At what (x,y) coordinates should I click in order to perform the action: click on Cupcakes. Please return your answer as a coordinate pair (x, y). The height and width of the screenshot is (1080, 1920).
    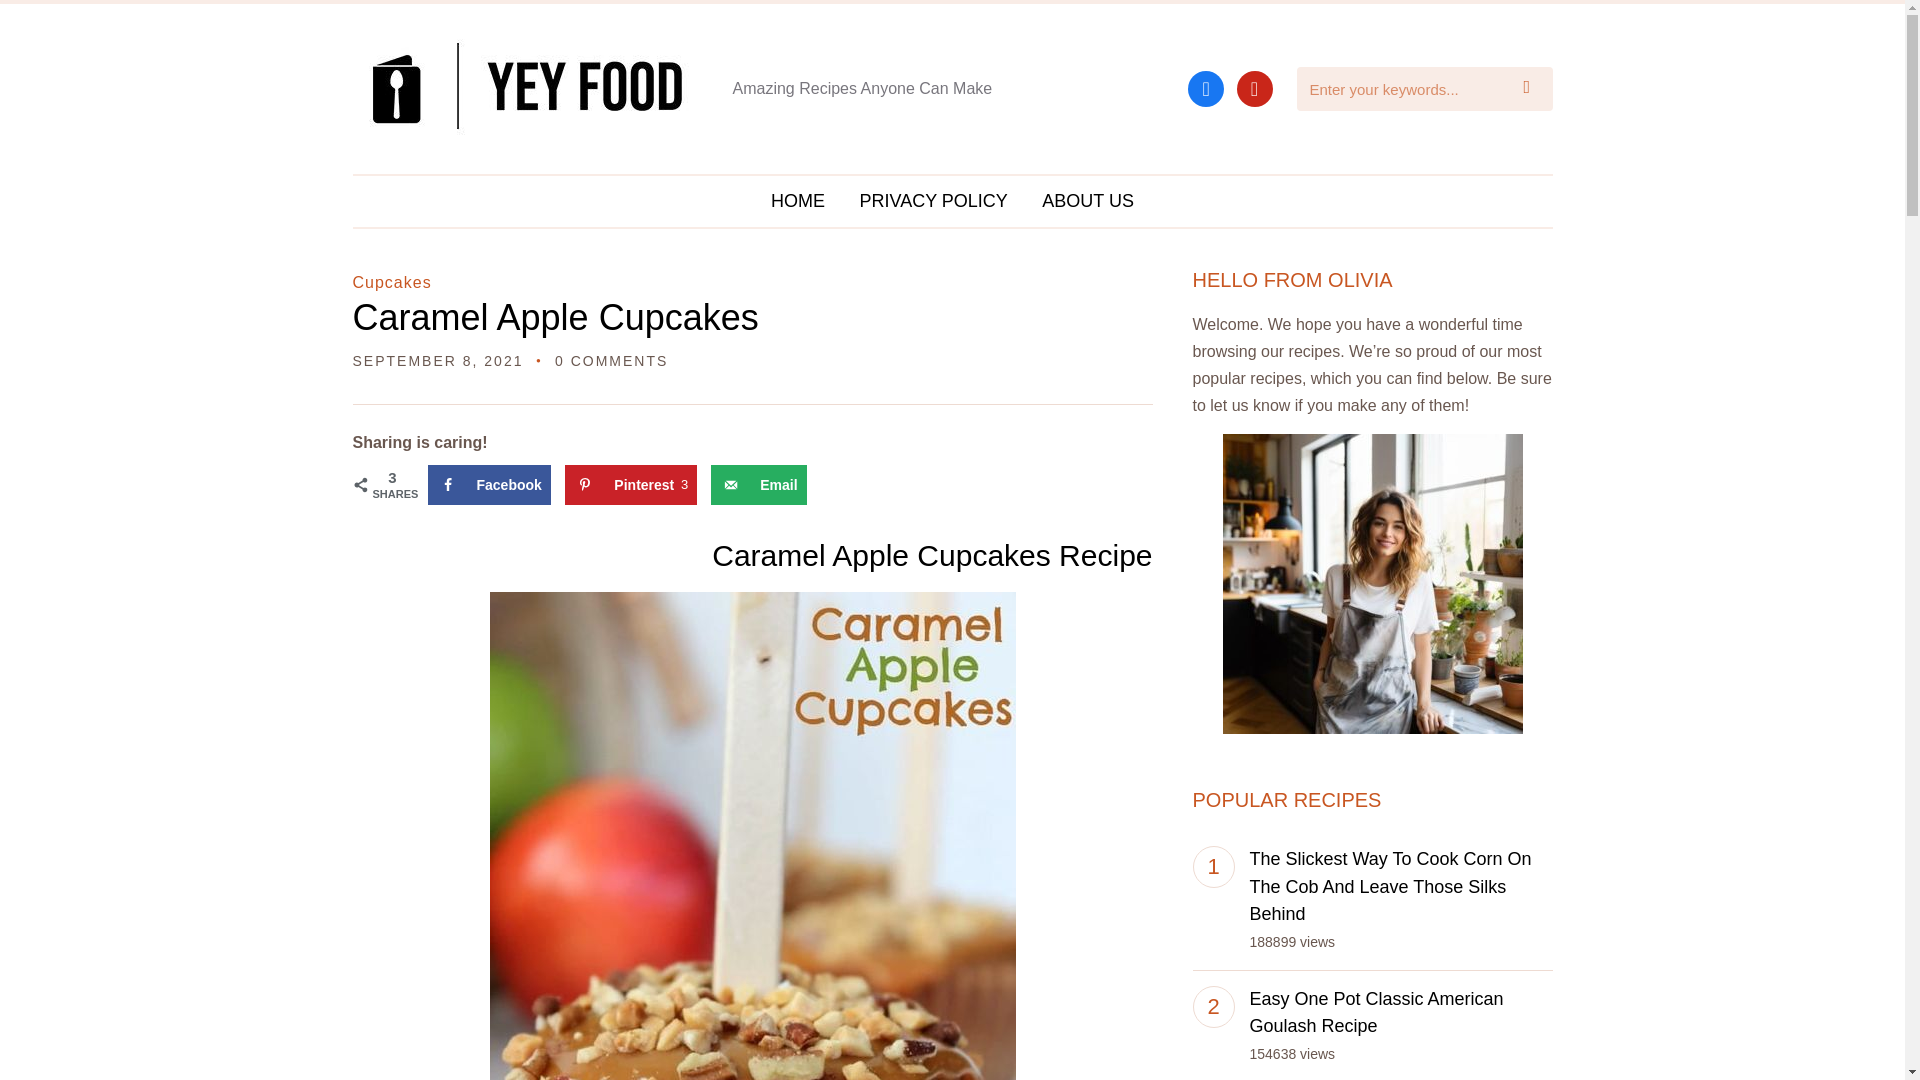
    Looking at the image, I should click on (390, 282).